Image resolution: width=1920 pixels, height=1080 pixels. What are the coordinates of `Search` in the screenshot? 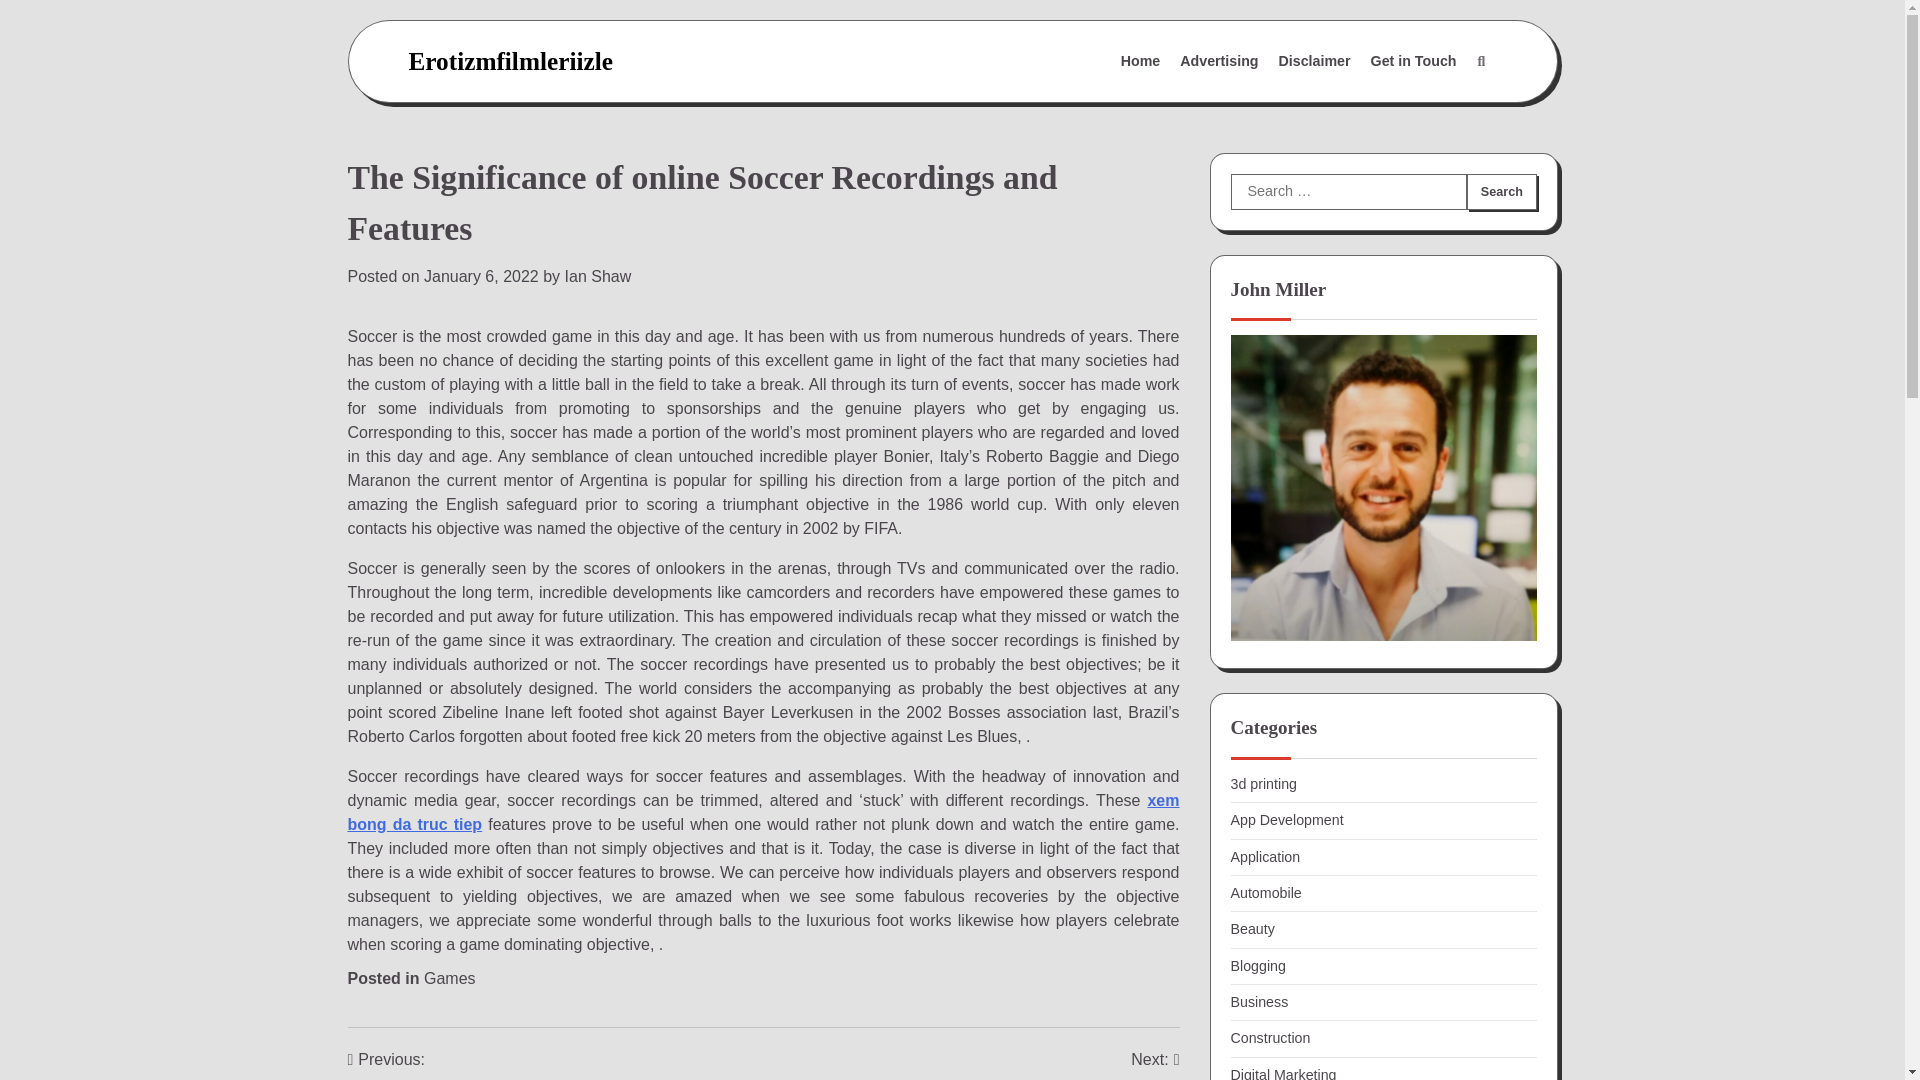 It's located at (510, 60).